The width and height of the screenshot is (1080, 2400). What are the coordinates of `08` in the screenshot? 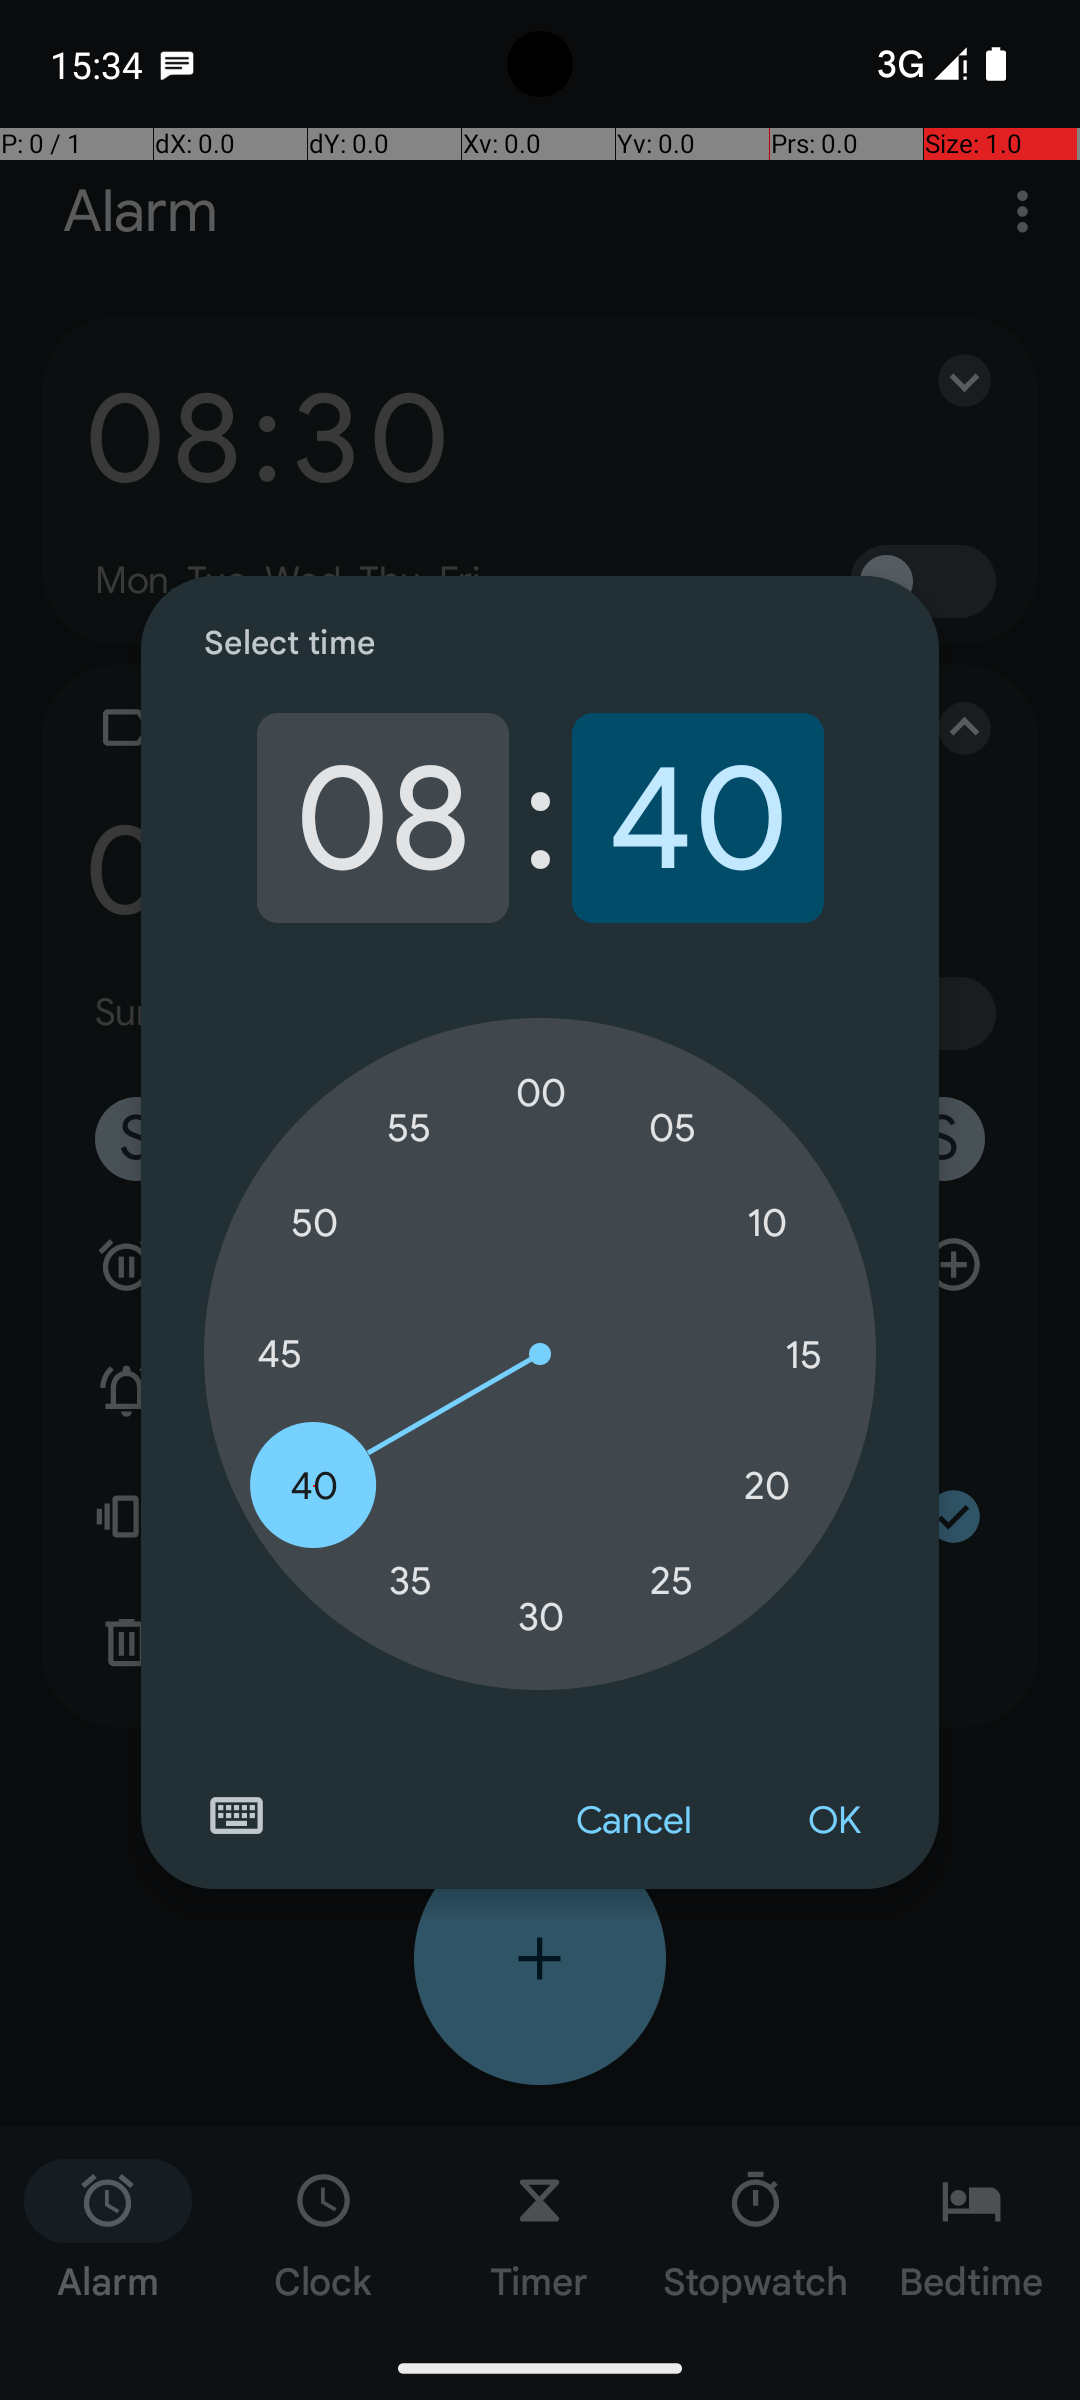 It's located at (382, 818).